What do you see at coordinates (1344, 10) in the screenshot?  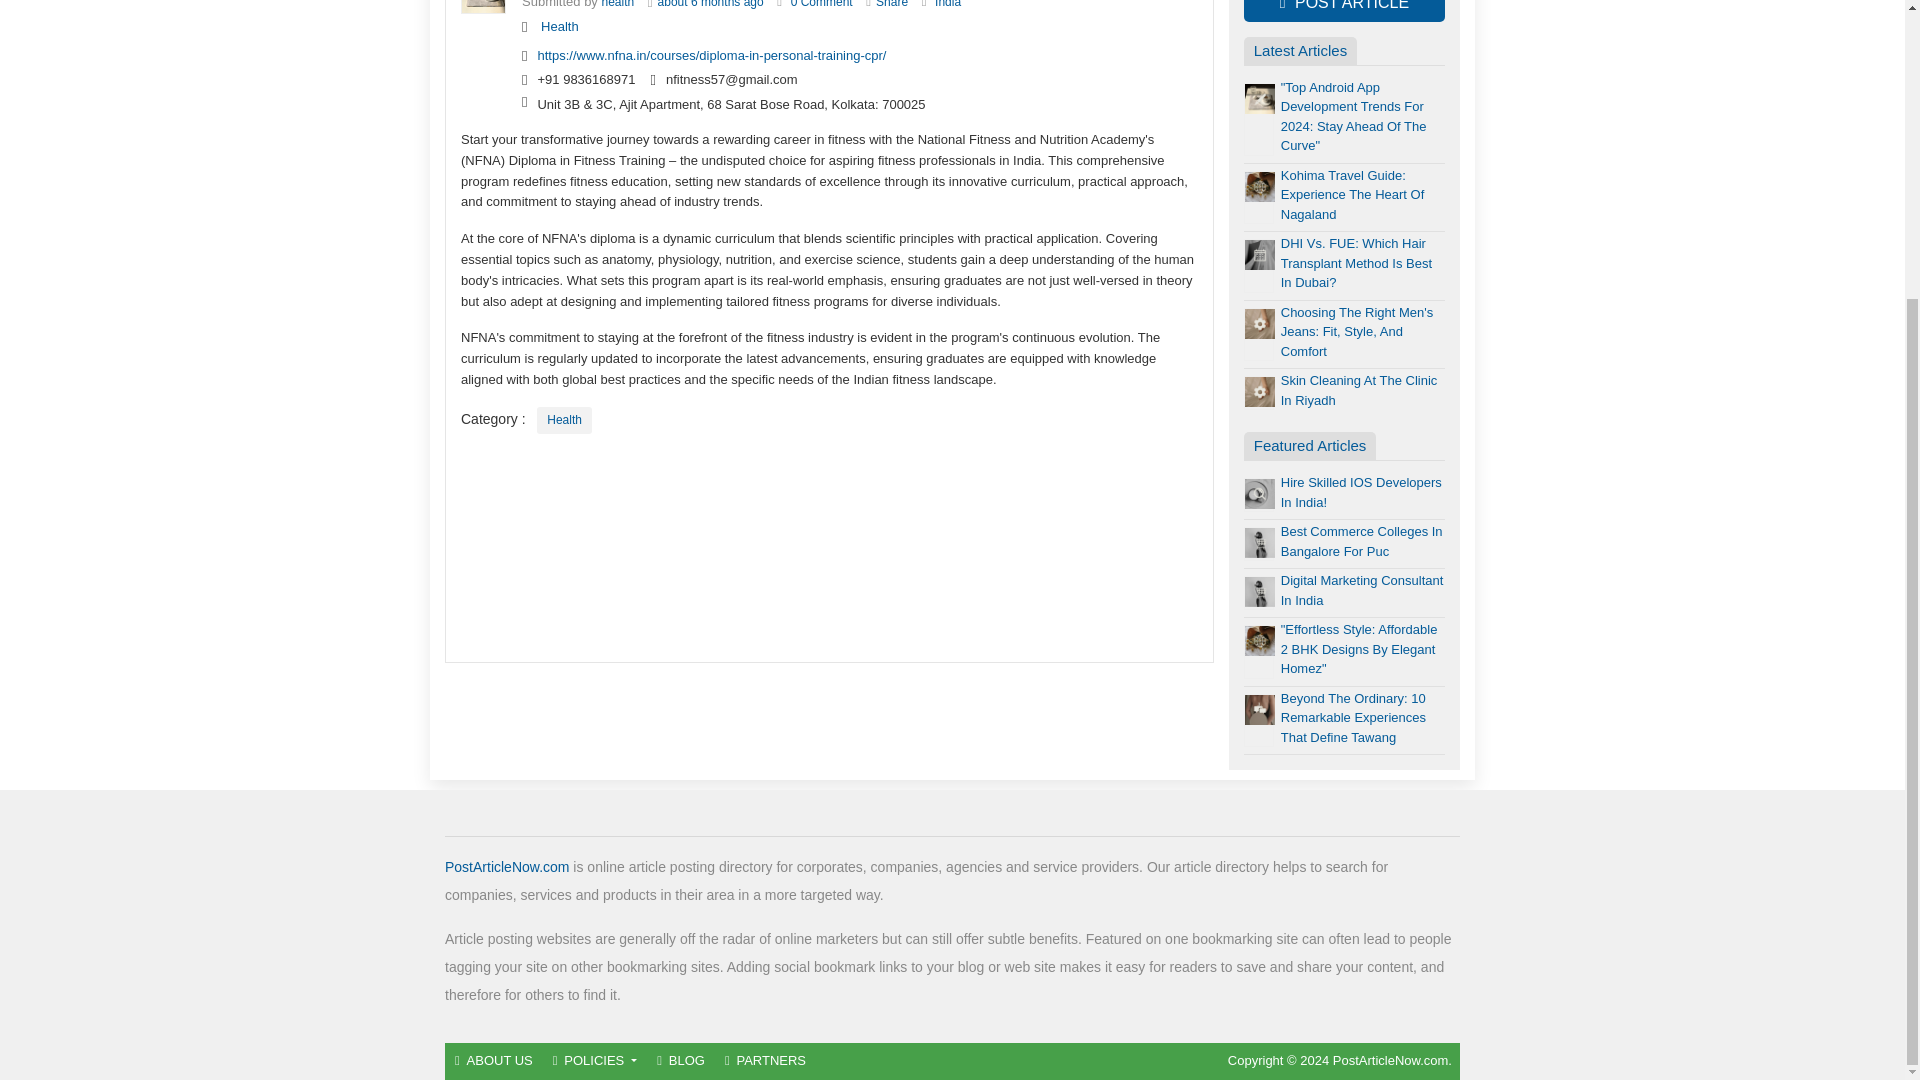 I see `POST ARTICLE` at bounding box center [1344, 10].